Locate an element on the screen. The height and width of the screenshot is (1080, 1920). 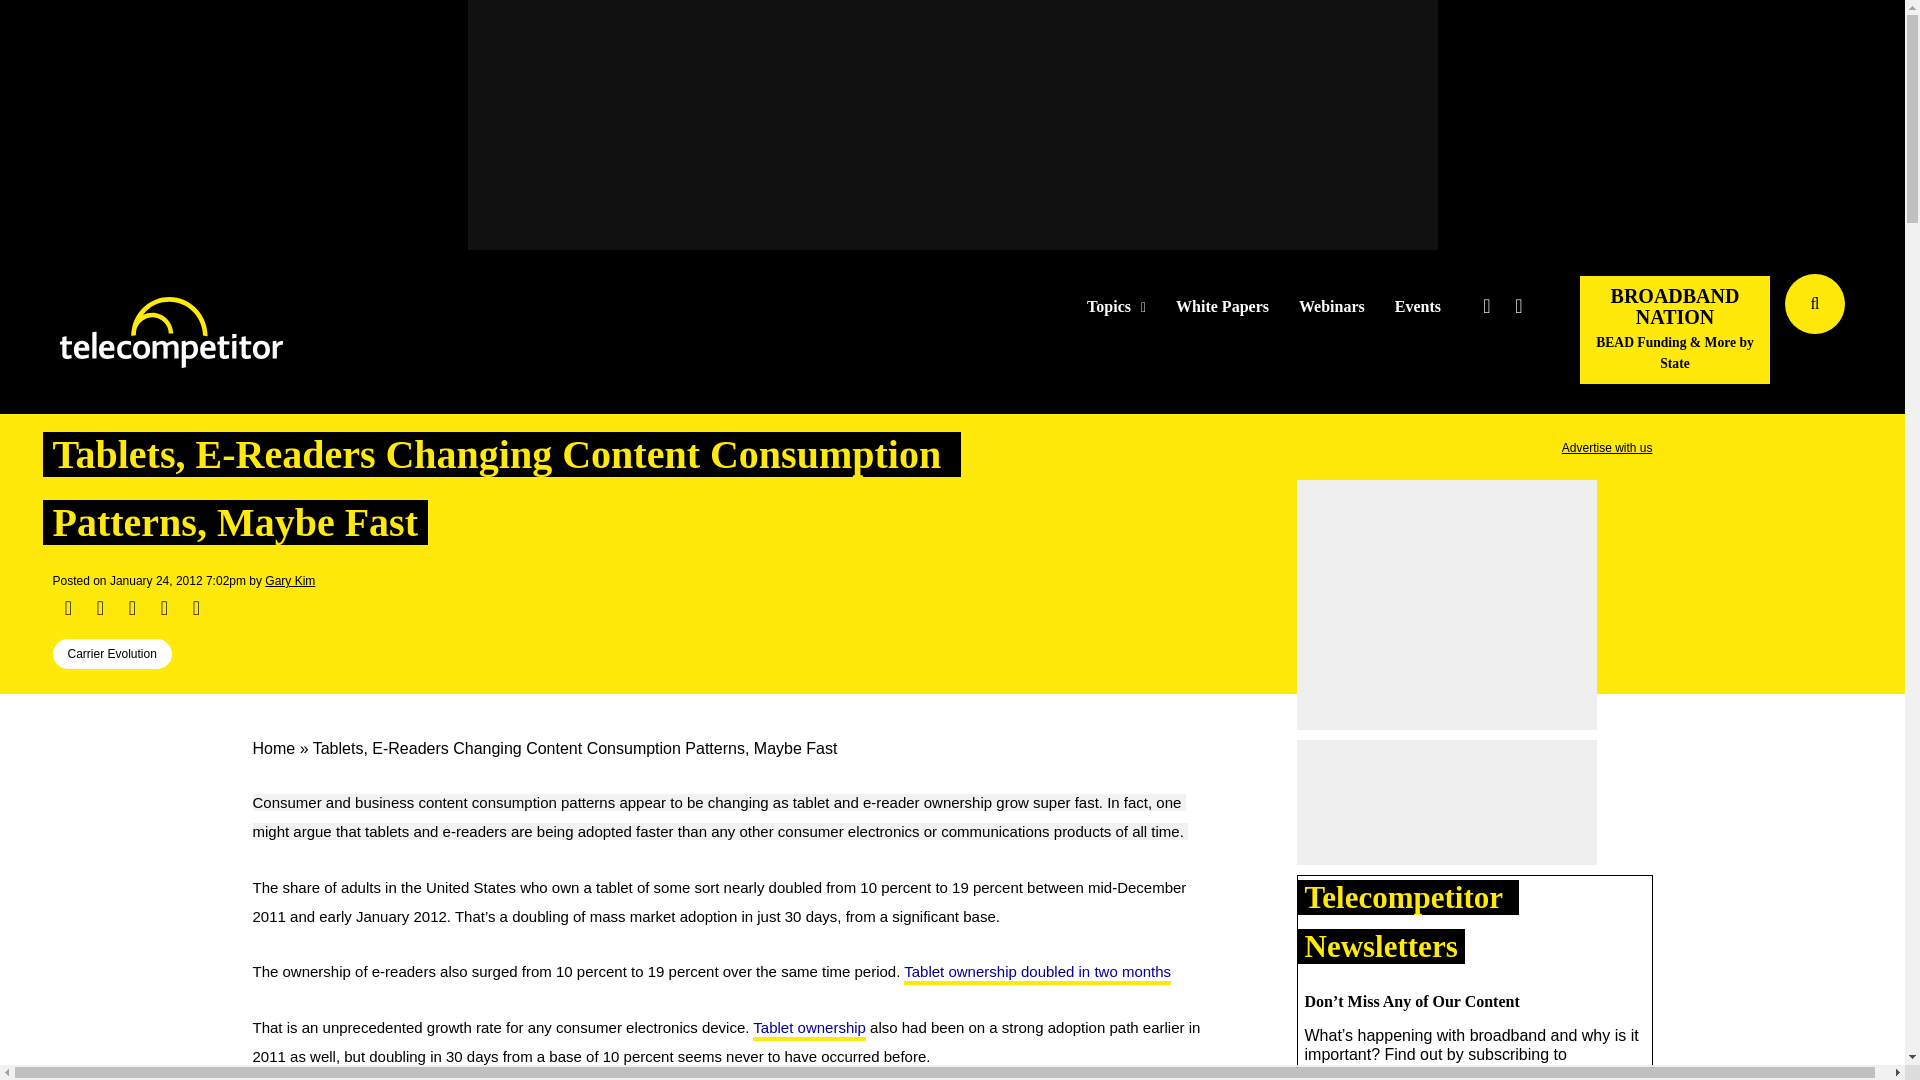
Topics is located at coordinates (1116, 307).